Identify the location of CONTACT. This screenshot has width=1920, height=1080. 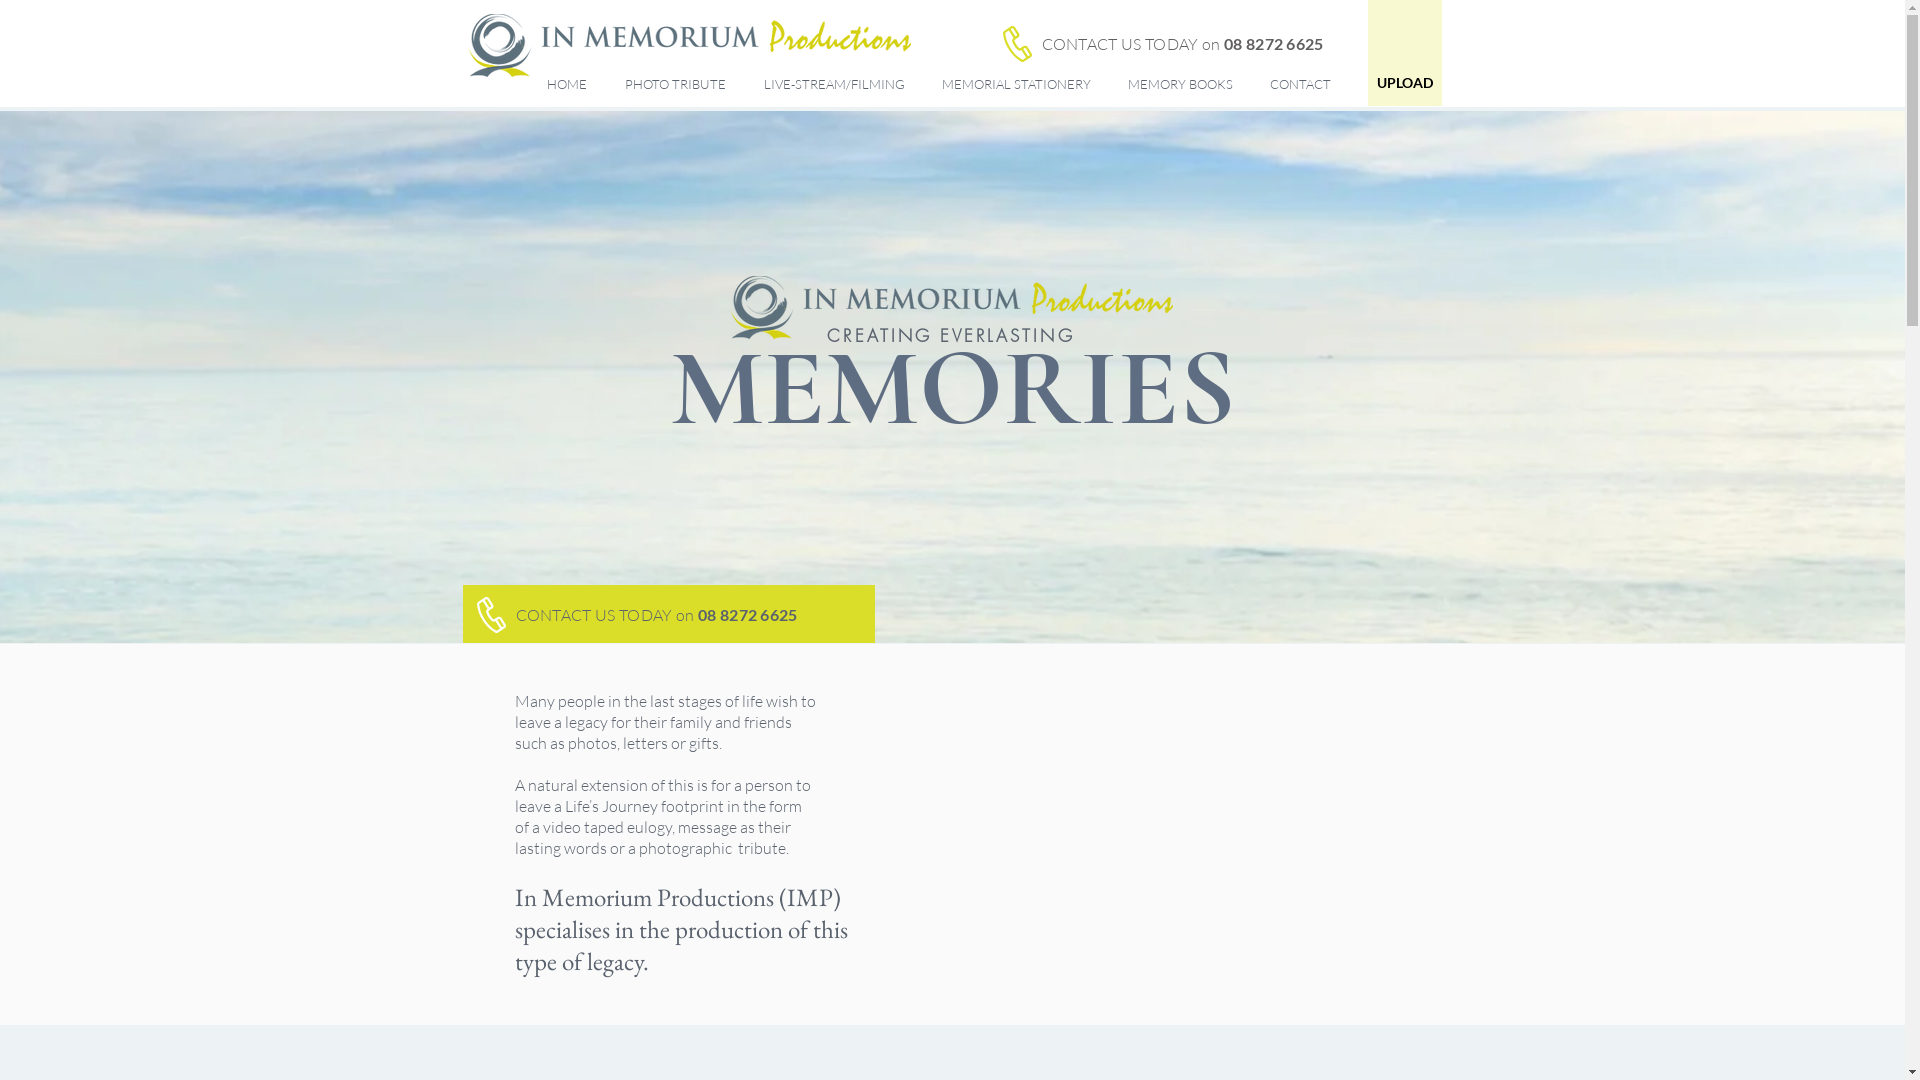
(1303, 84).